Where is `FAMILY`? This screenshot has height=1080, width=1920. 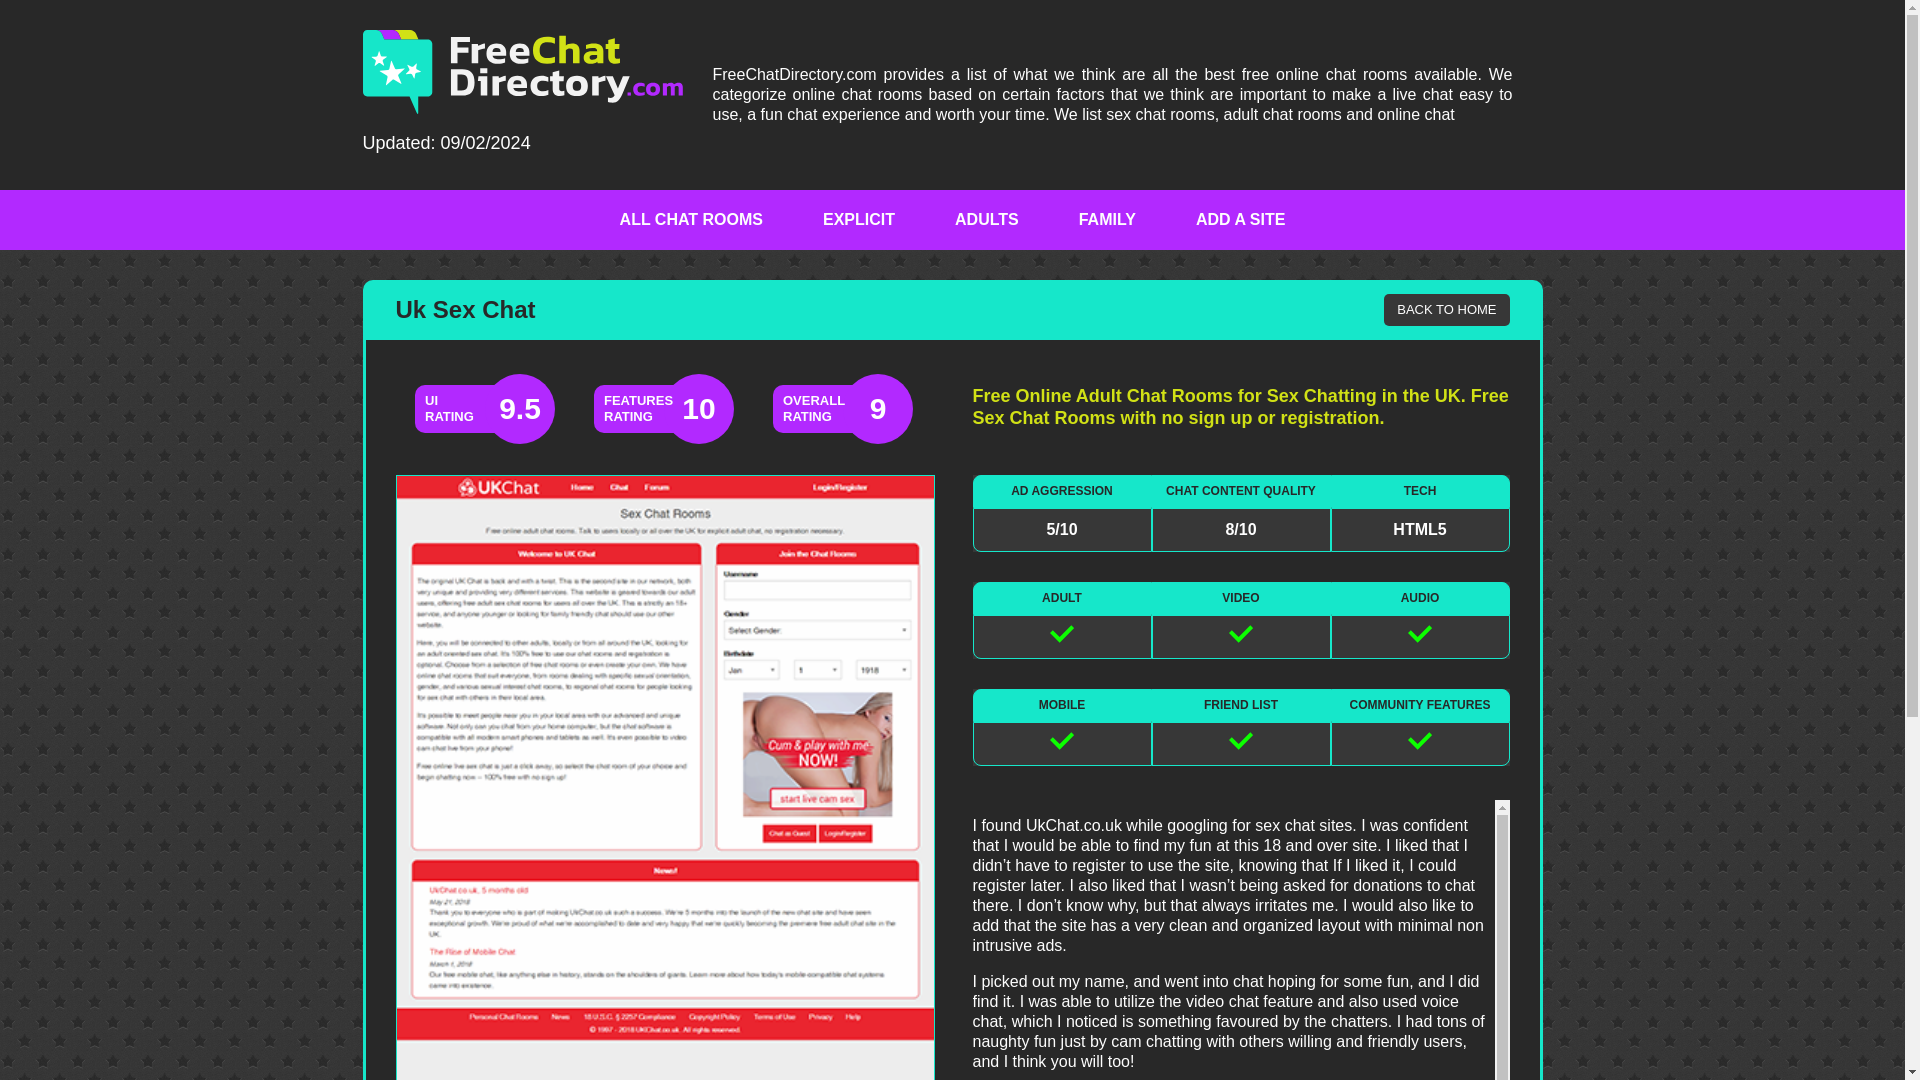
FAMILY is located at coordinates (1107, 219).